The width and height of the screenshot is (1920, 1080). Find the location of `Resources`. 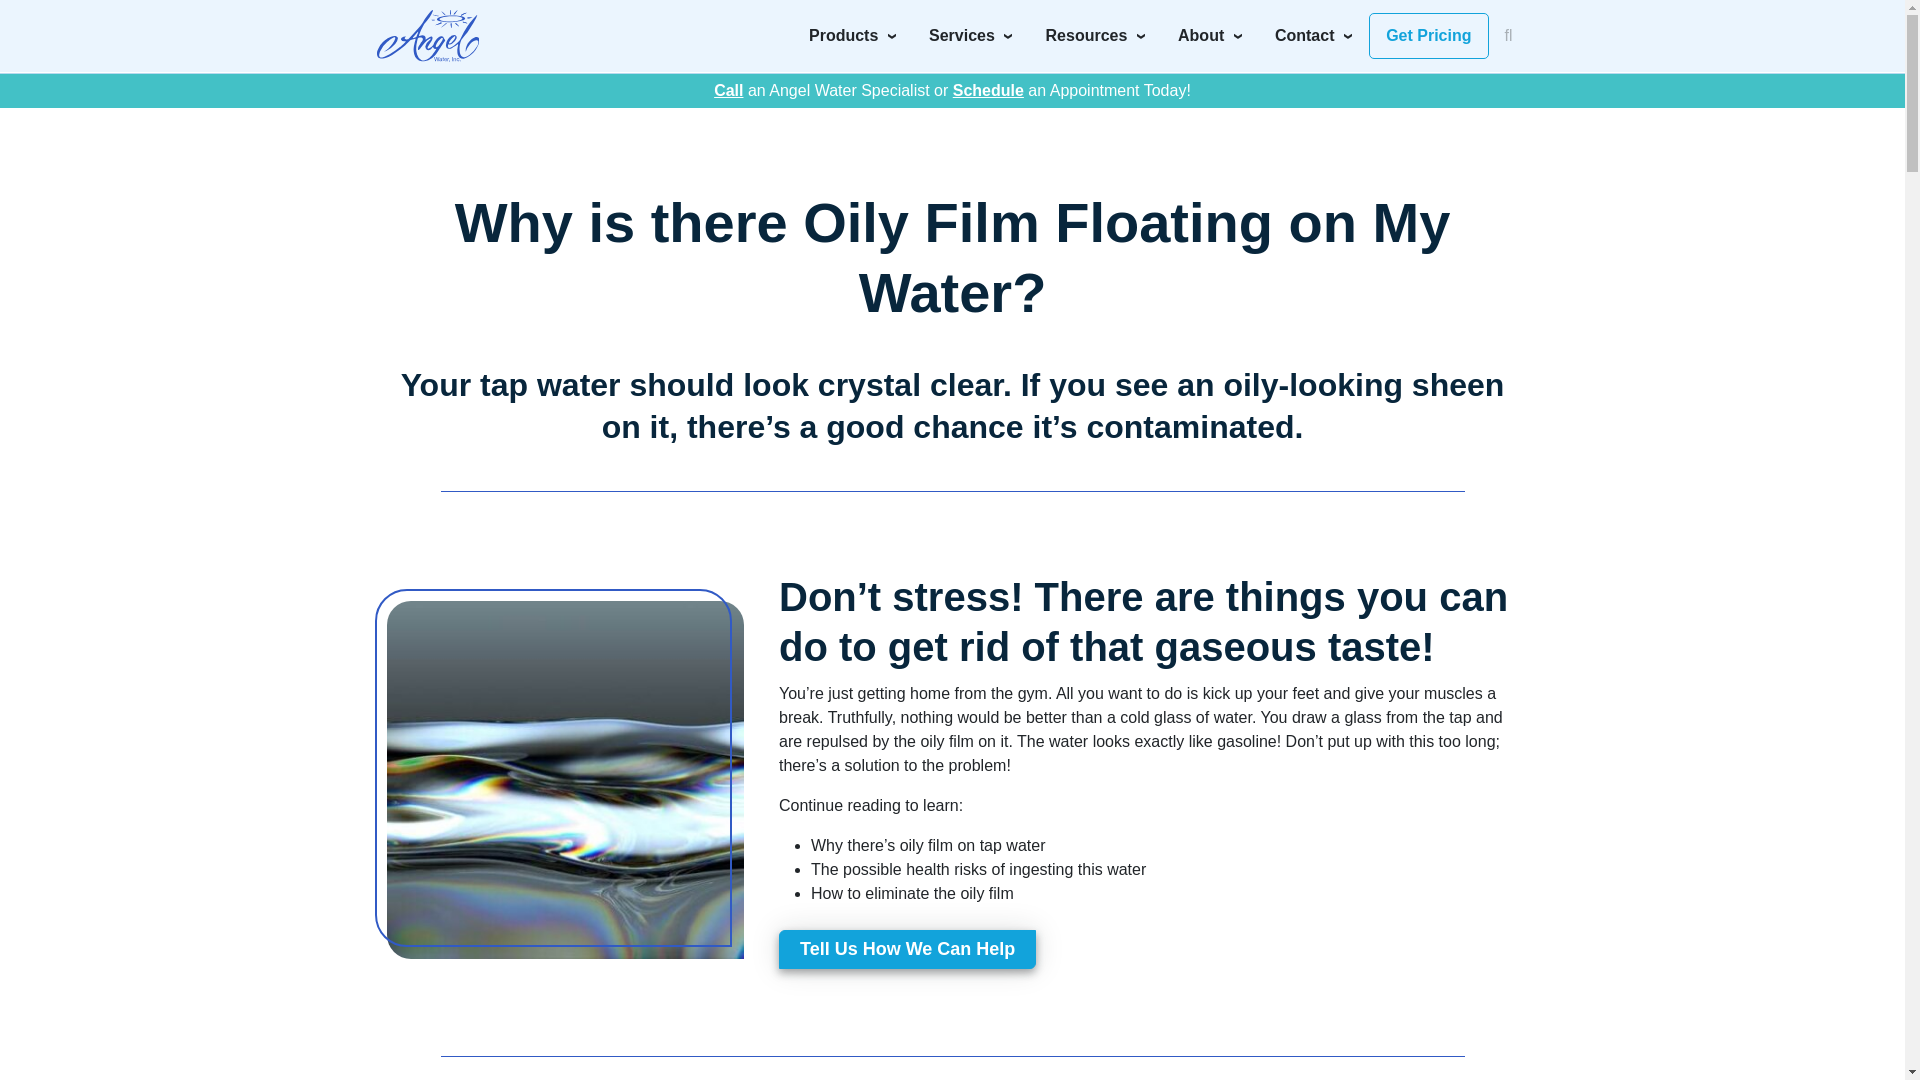

Resources is located at coordinates (1096, 36).